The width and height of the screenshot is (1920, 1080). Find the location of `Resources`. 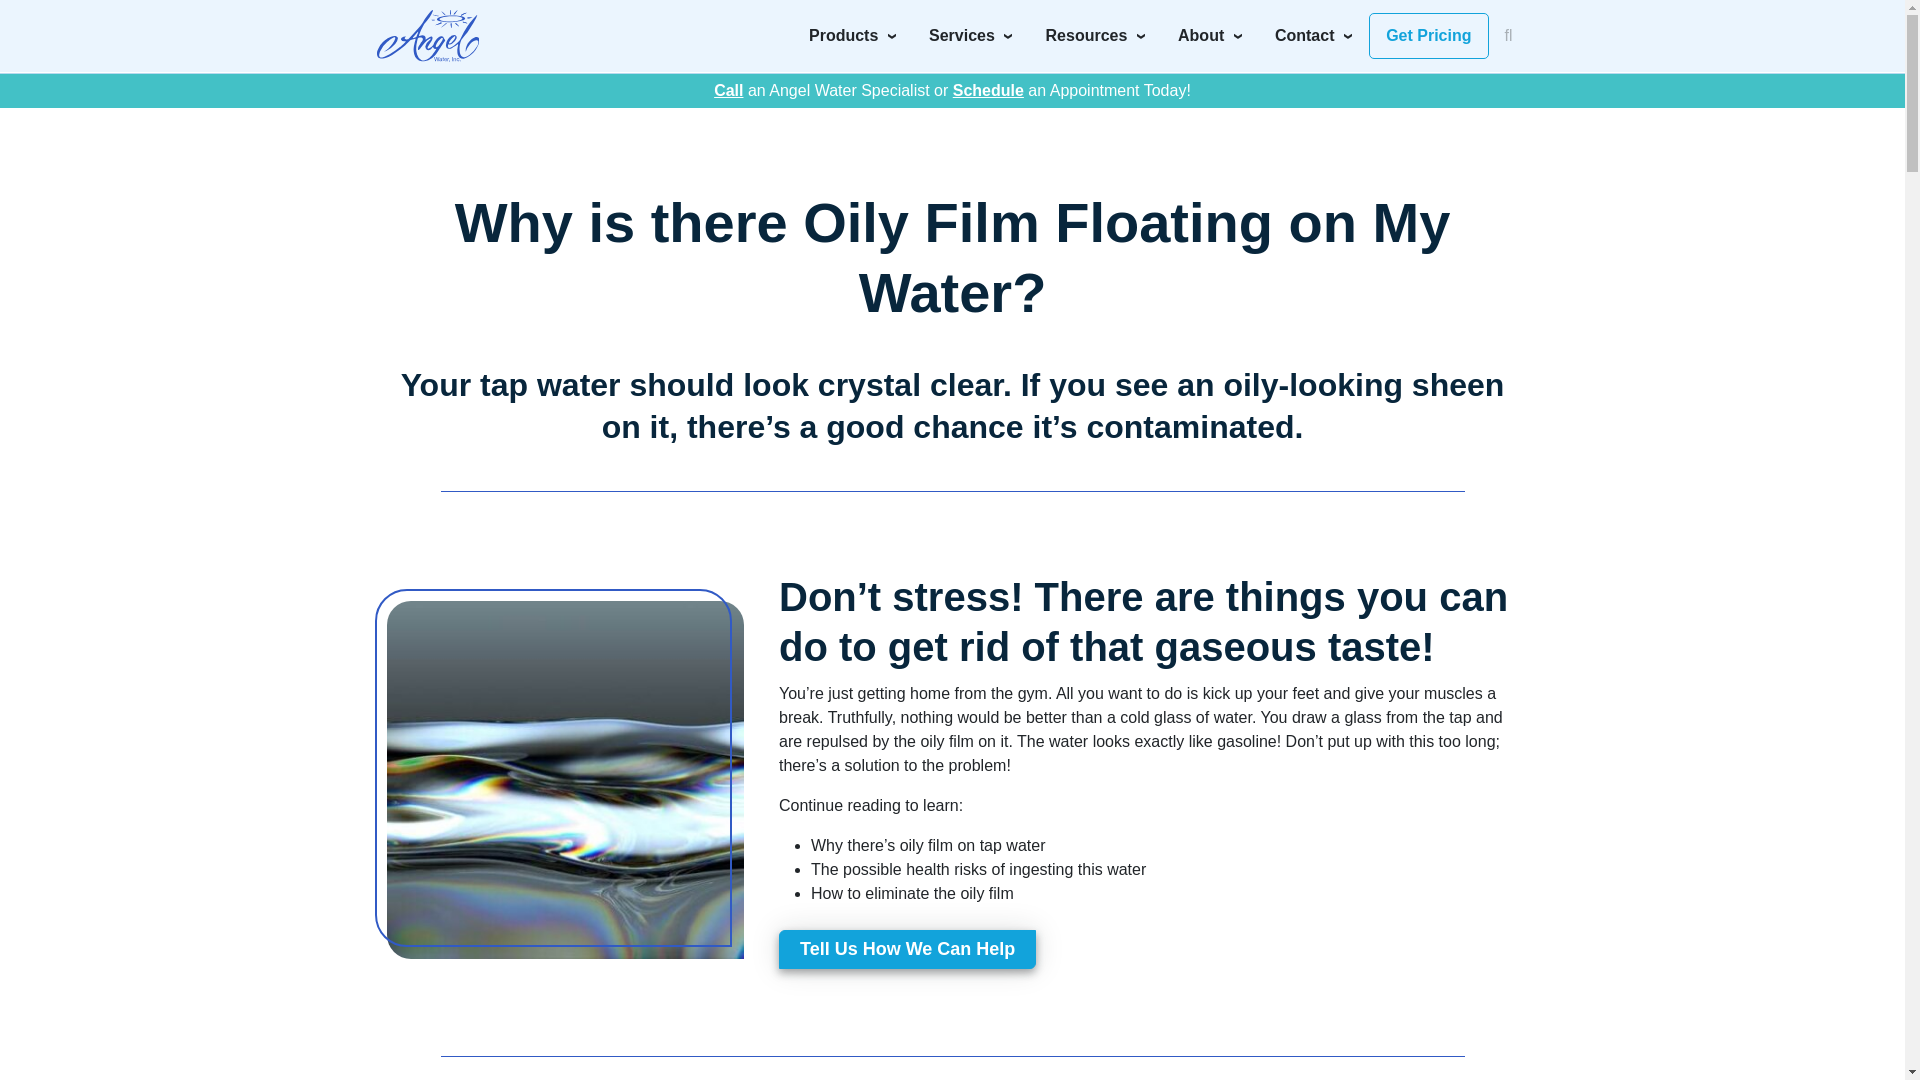

Resources is located at coordinates (1096, 36).